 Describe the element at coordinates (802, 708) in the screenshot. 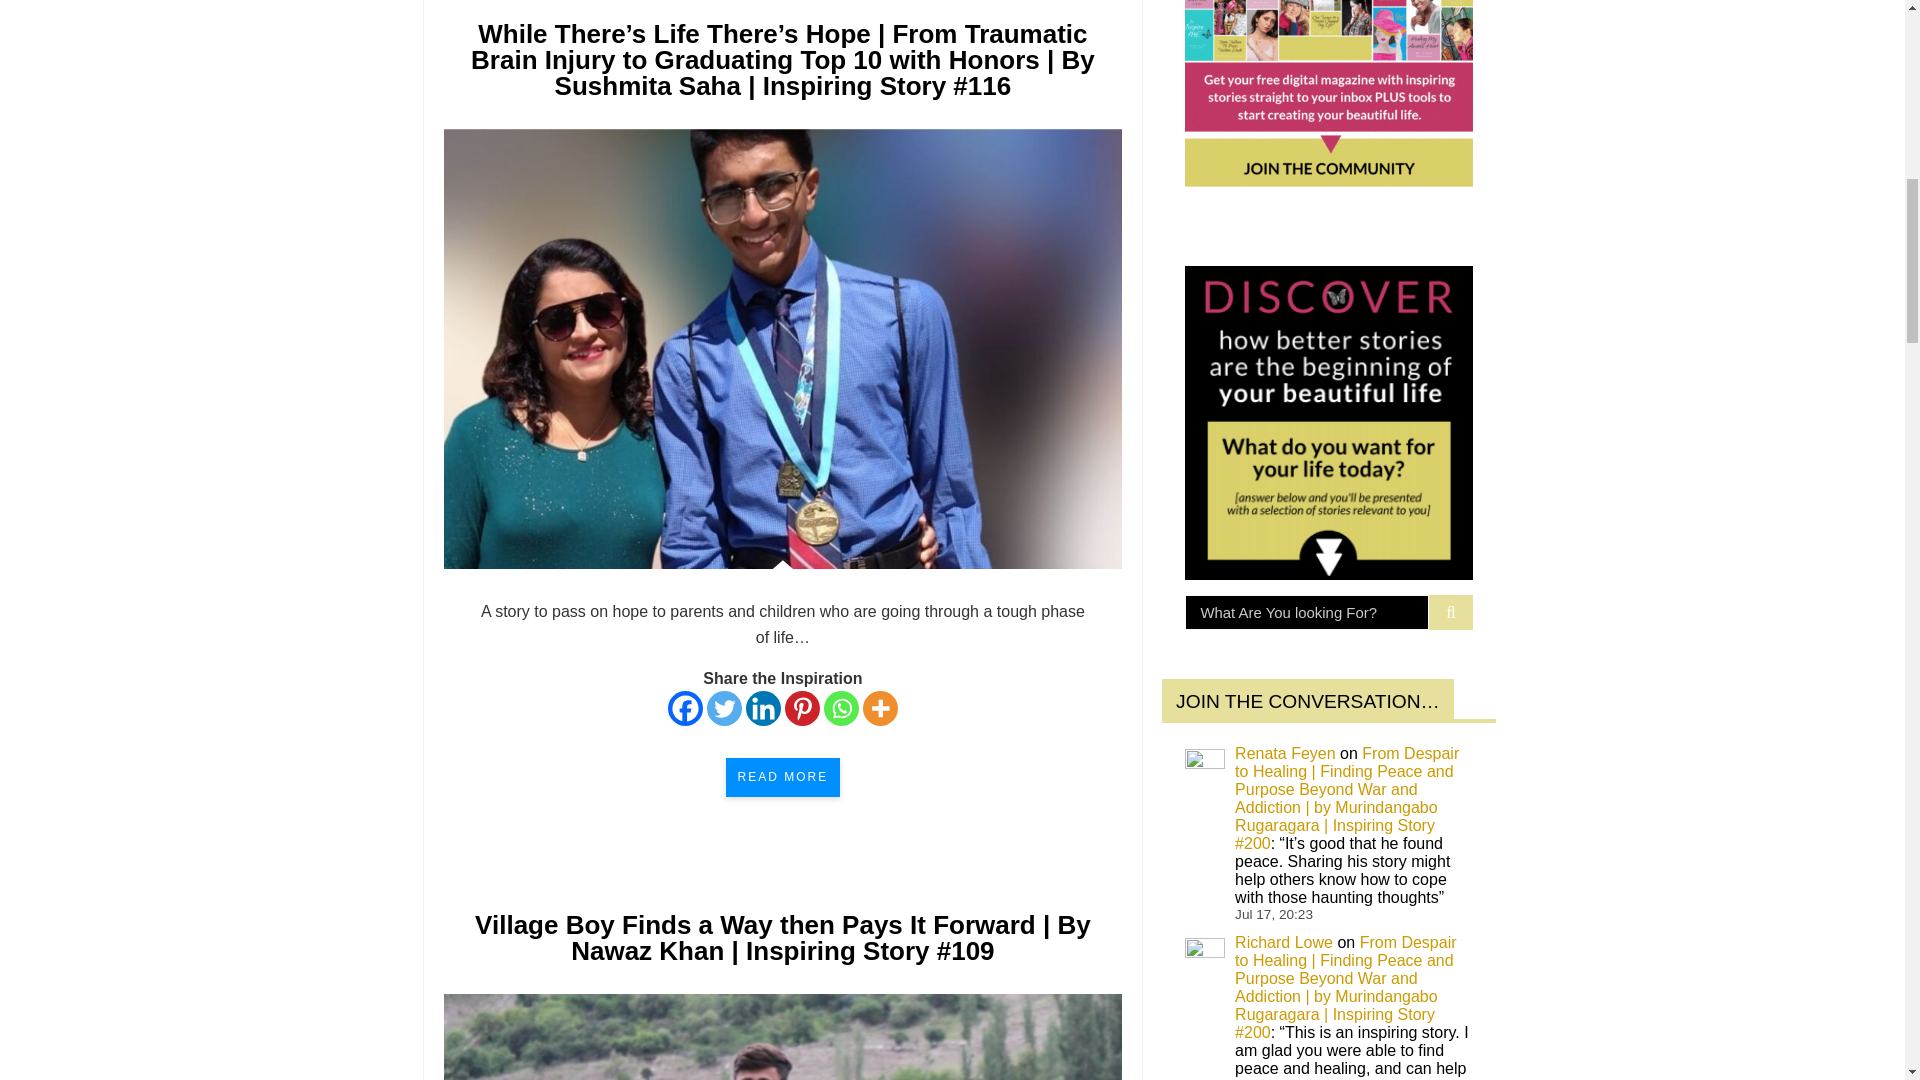

I see `Pinterest` at that location.